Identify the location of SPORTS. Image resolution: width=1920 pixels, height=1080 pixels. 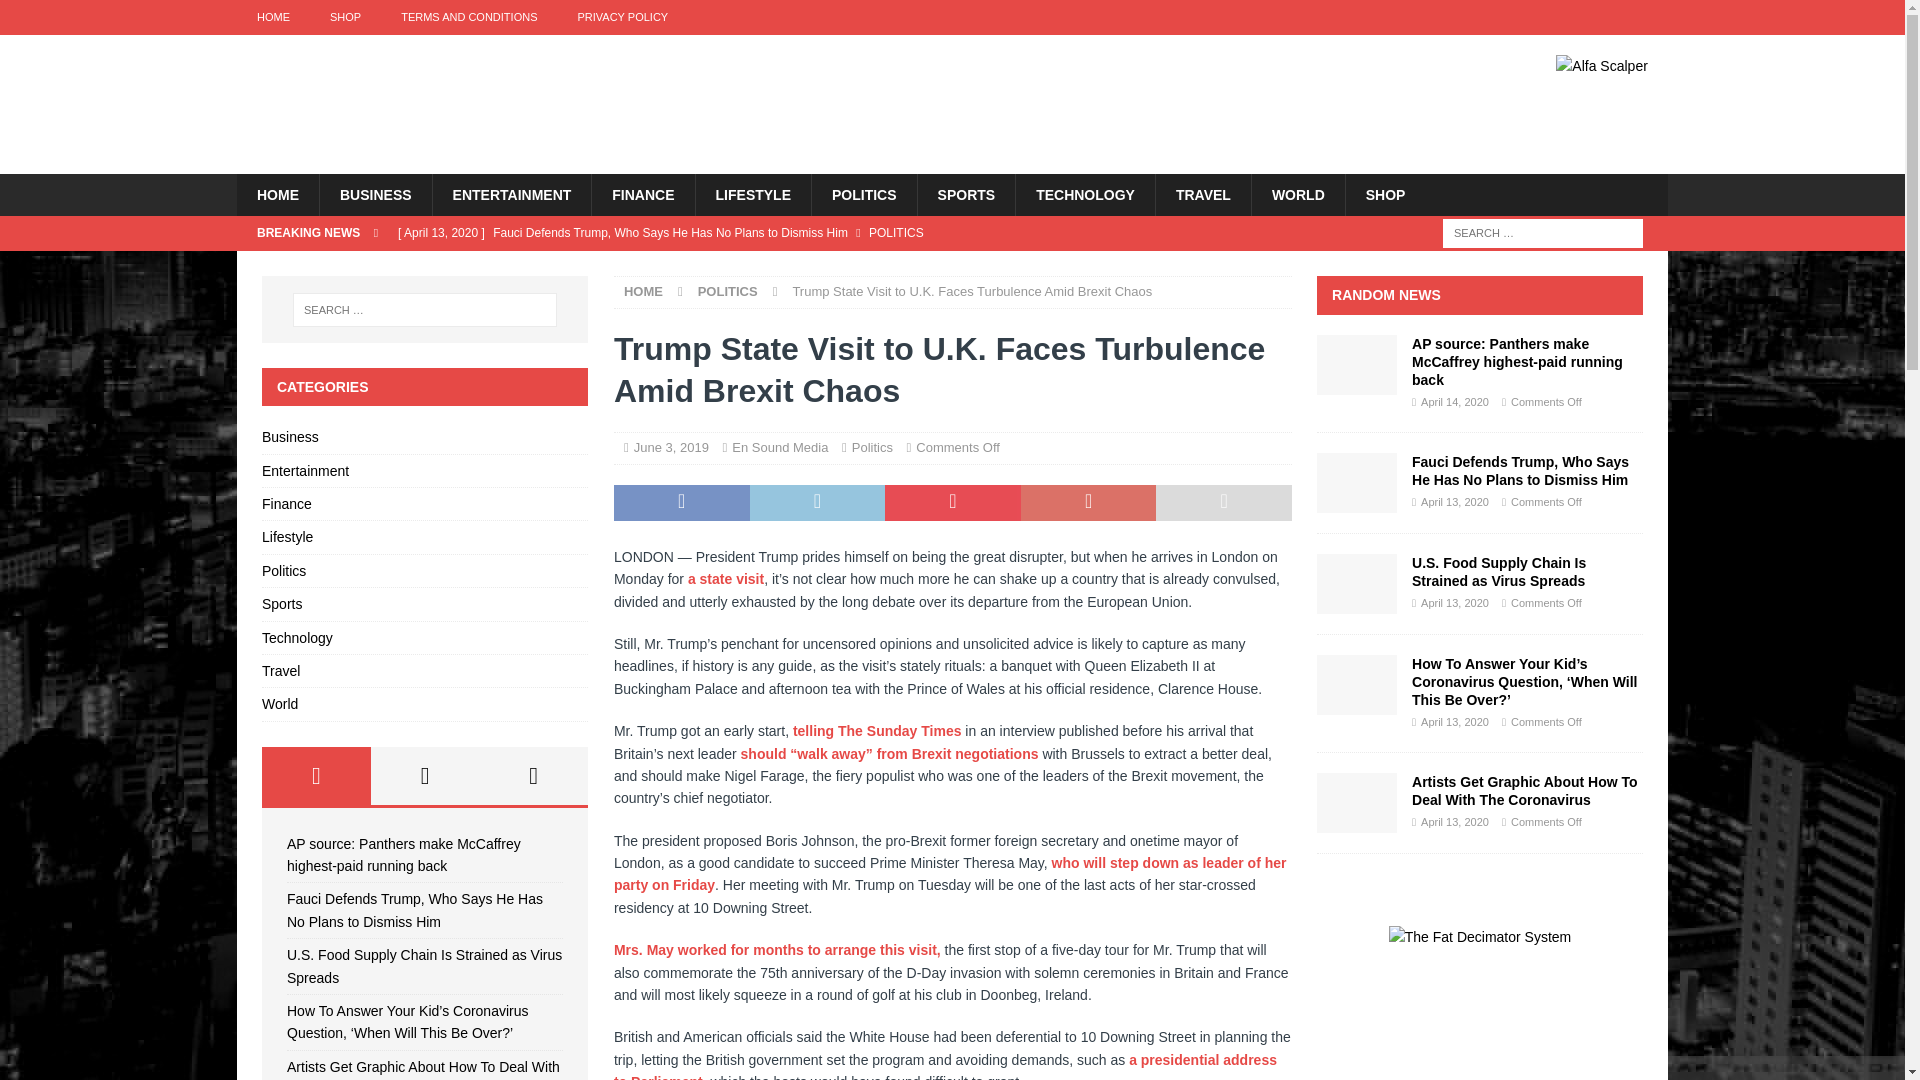
(966, 194).